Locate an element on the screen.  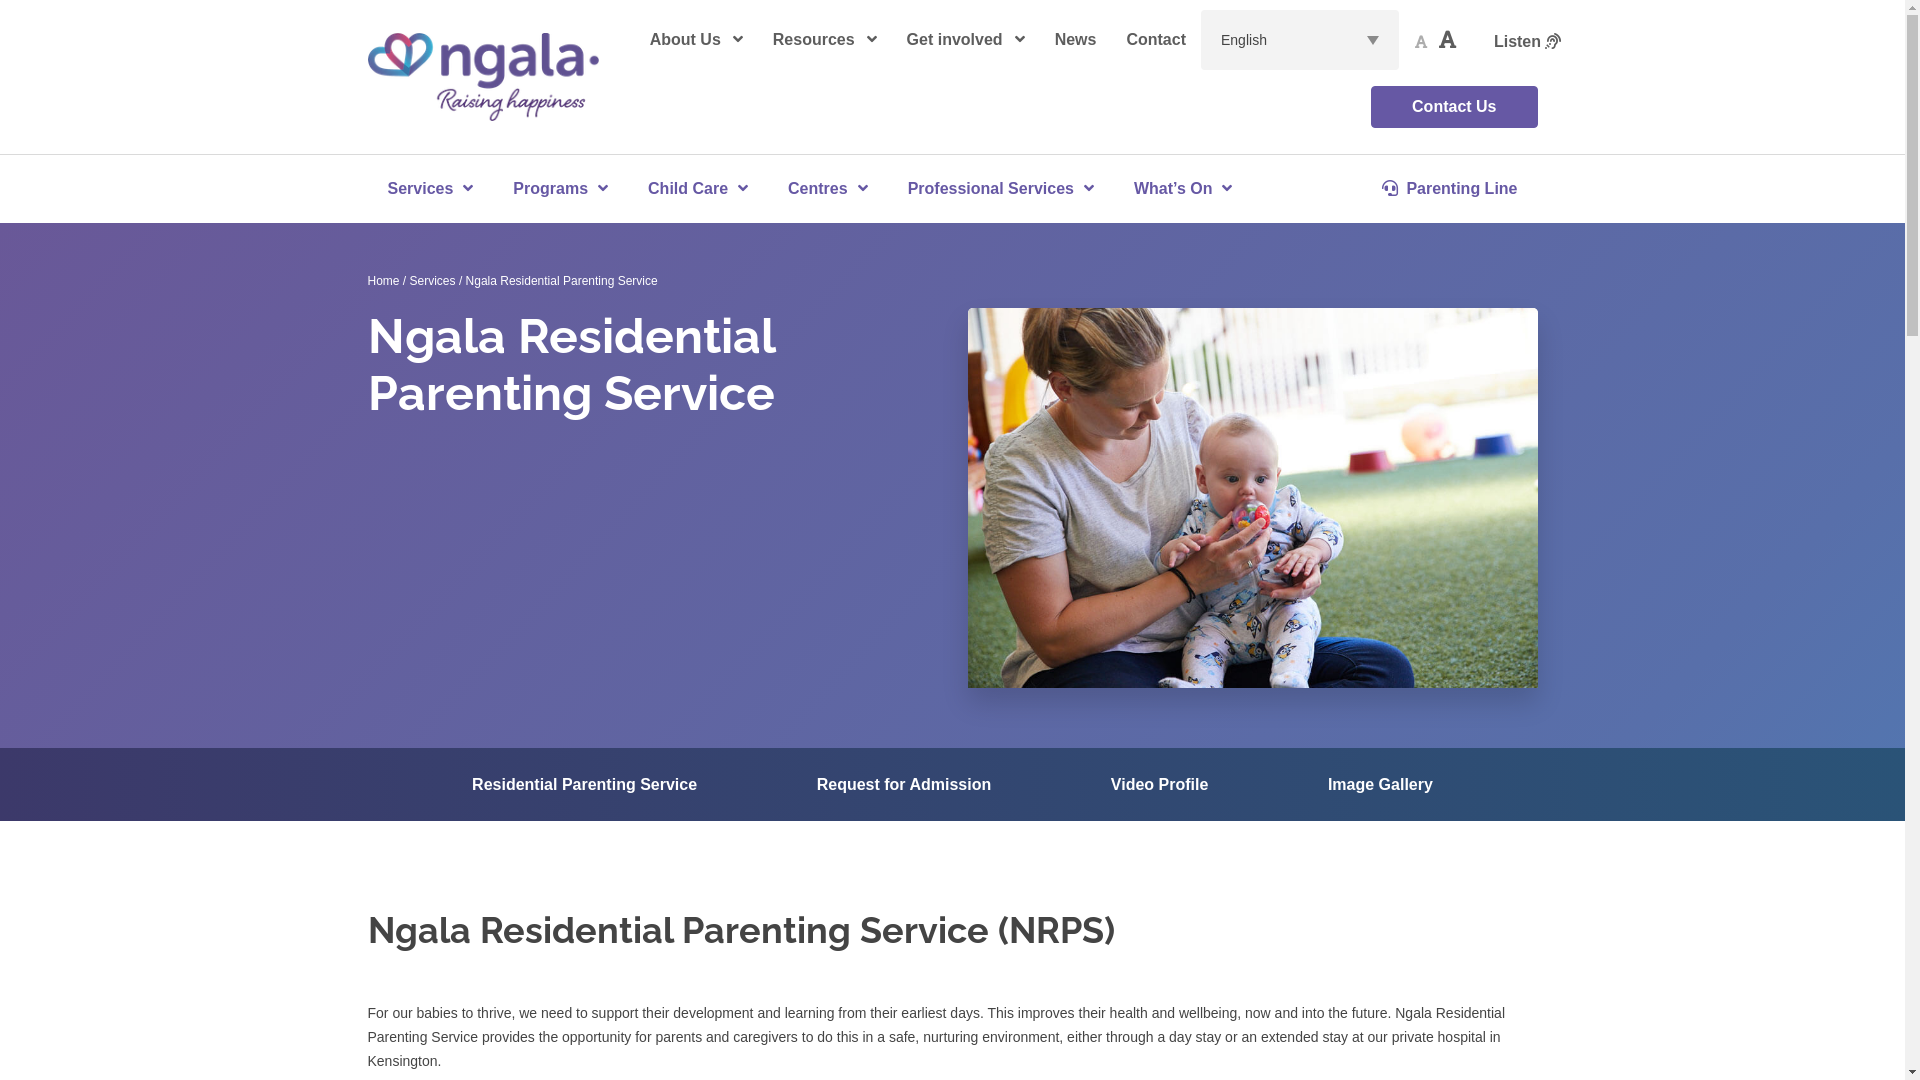
Request for Admission is located at coordinates (904, 785).